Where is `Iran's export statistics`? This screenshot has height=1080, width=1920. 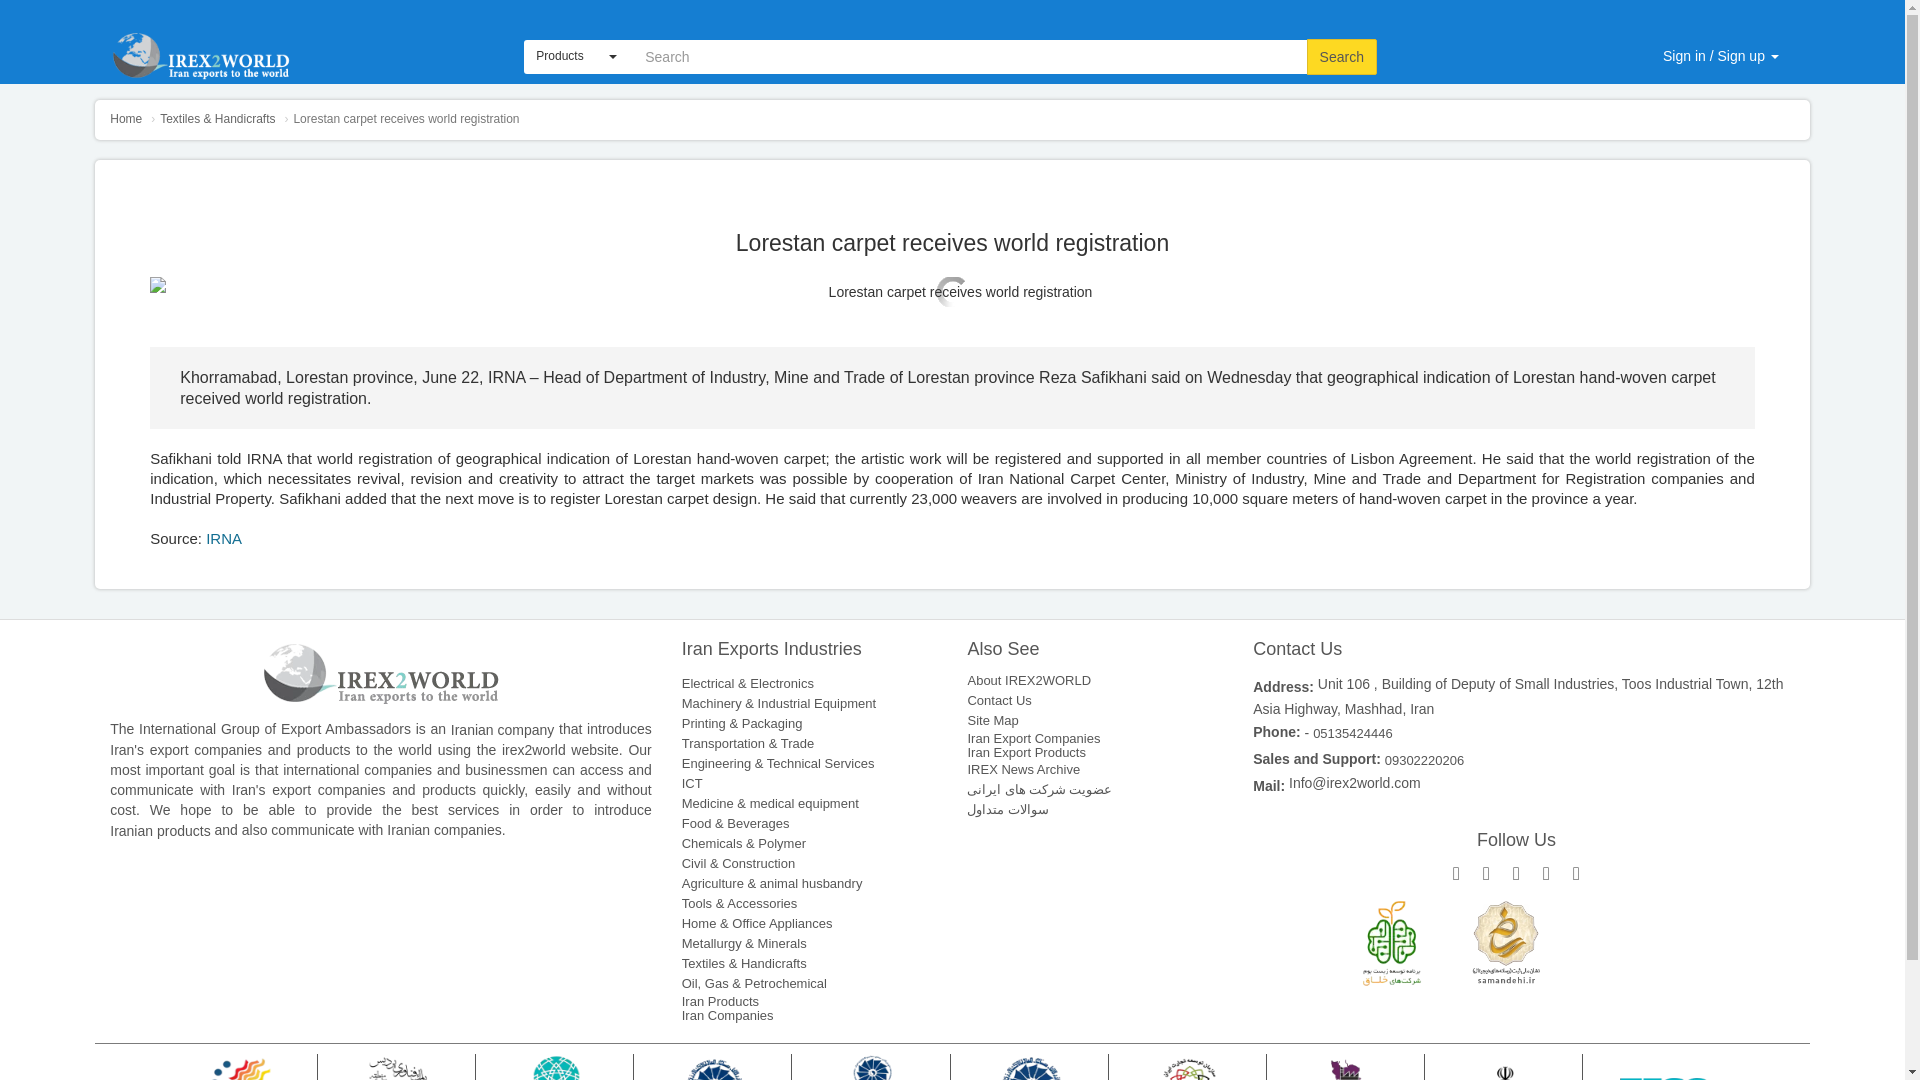
Iran's export statistics is located at coordinates (126, 119).